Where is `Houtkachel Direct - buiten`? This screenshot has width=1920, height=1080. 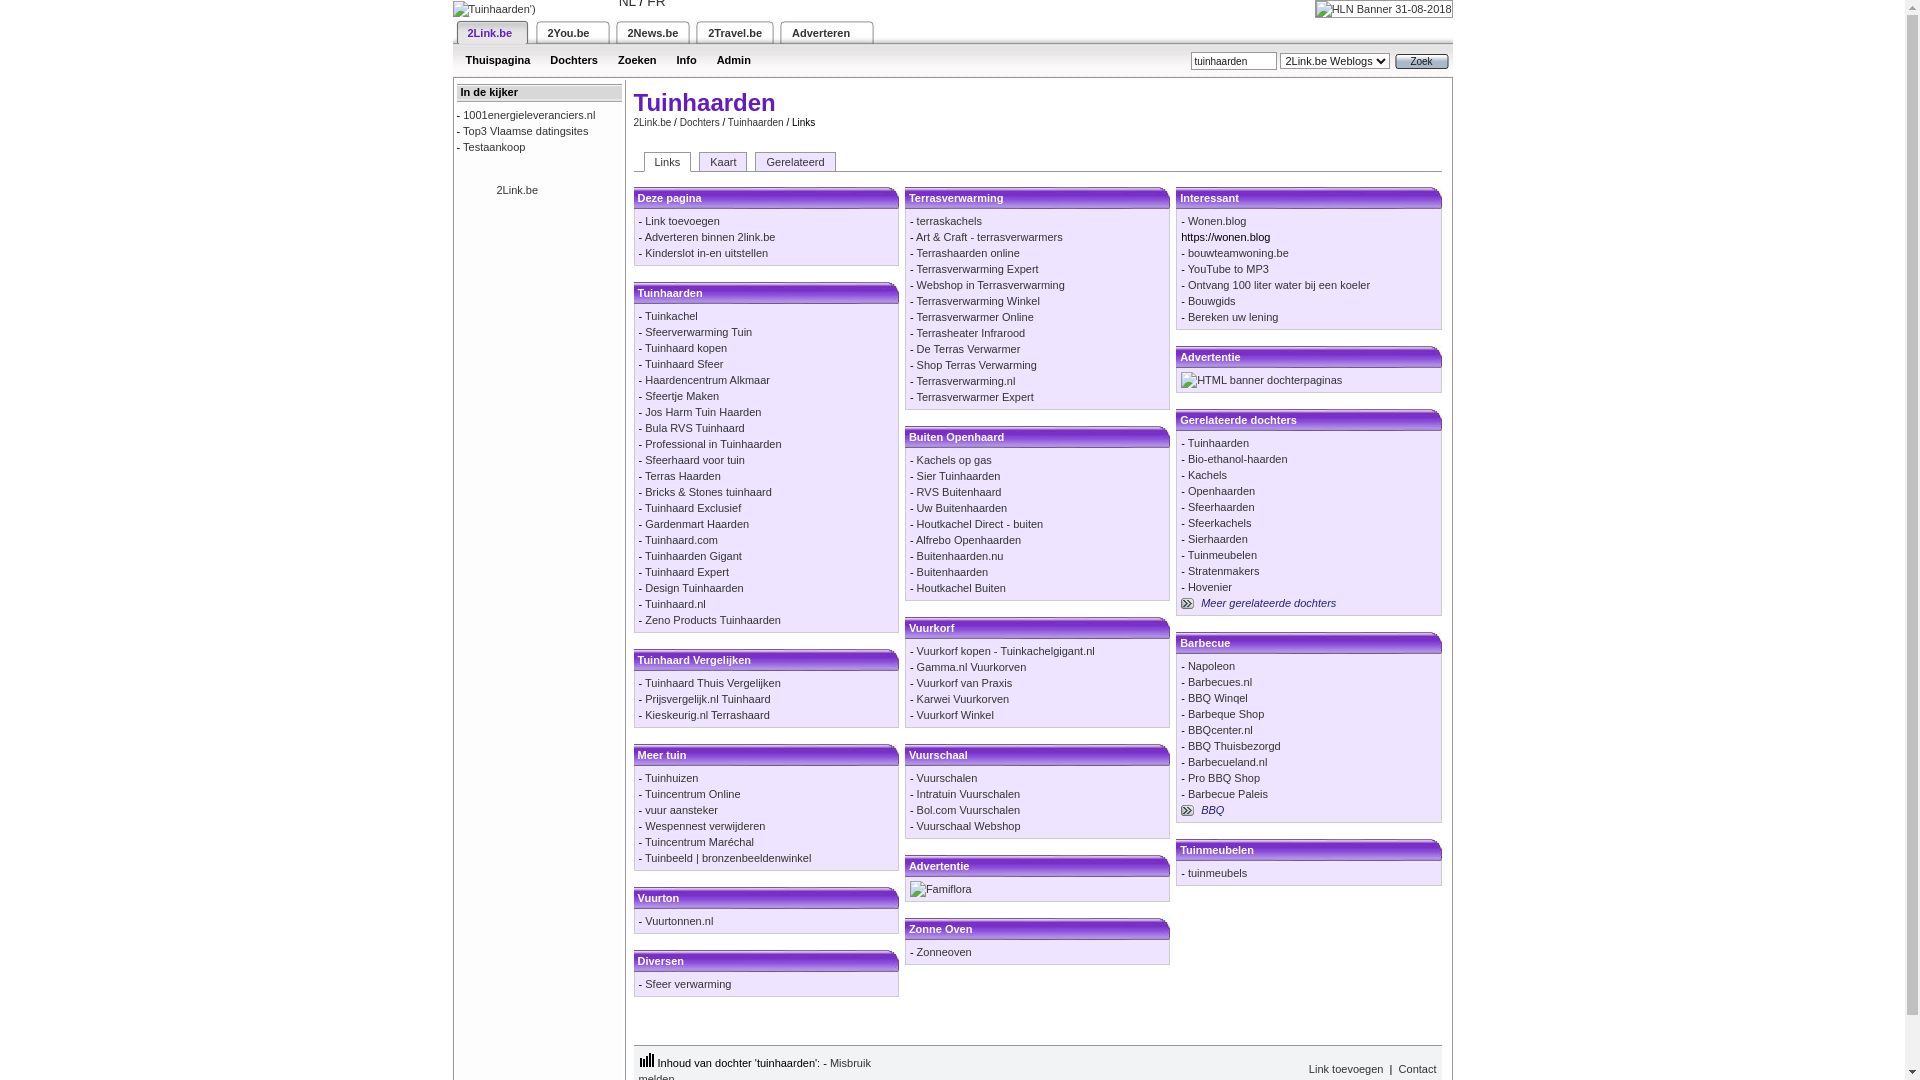 Houtkachel Direct - buiten is located at coordinates (980, 524).